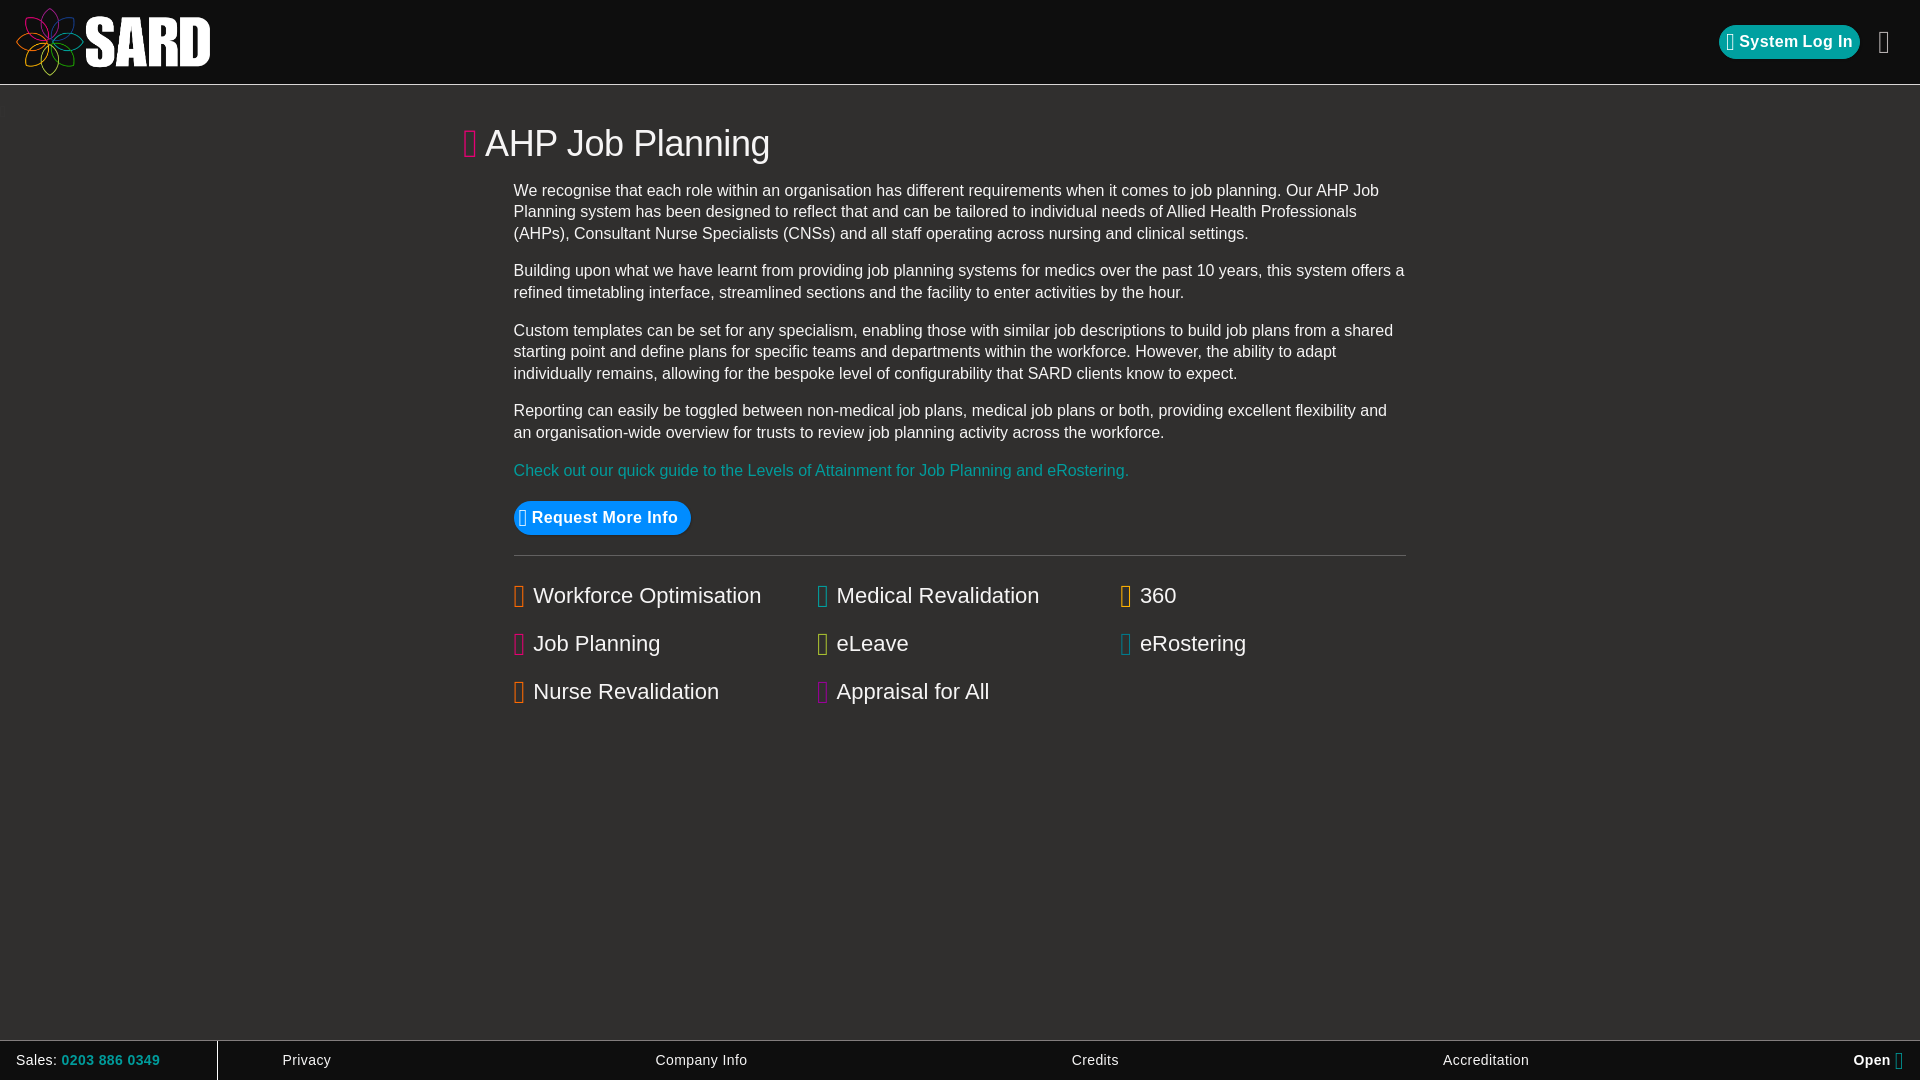  Describe the element at coordinates (602, 518) in the screenshot. I see `Request More Info` at that location.